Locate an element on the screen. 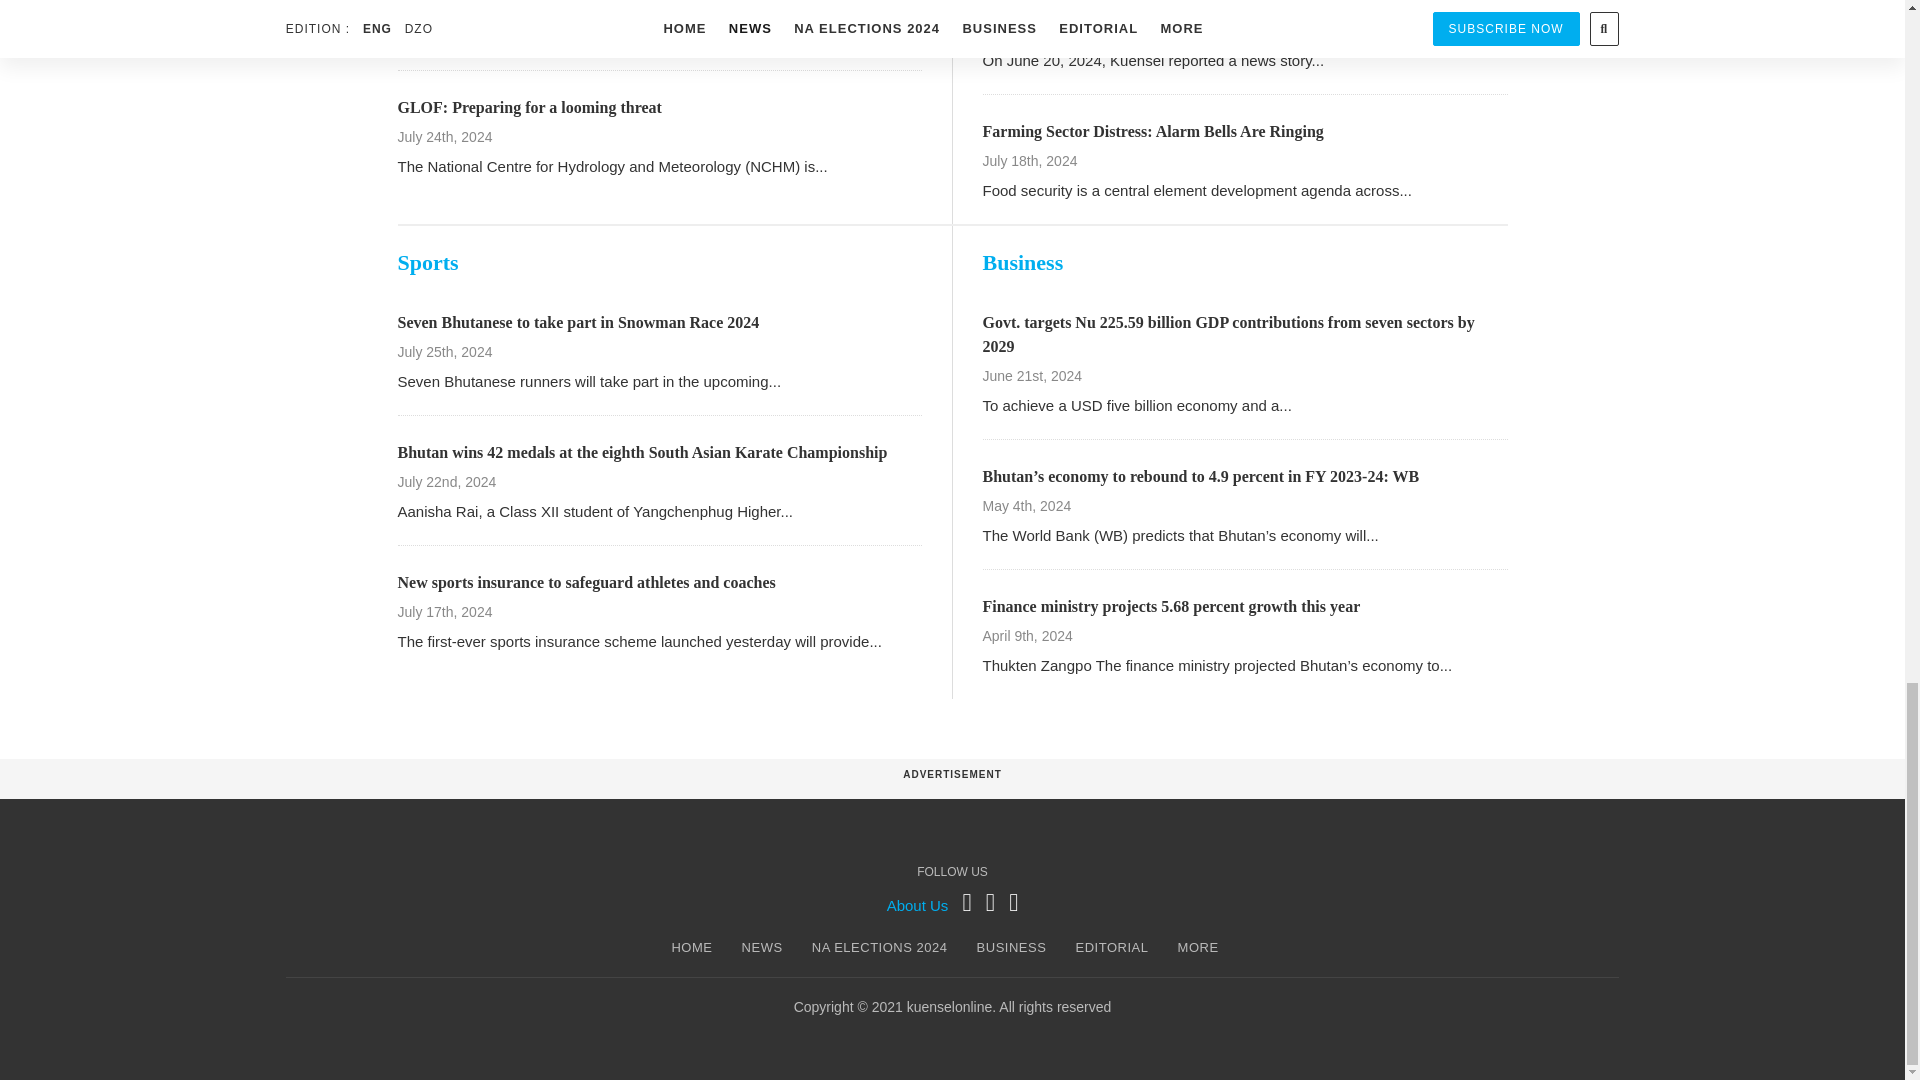 This screenshot has width=1920, height=1080. BUSINESS is located at coordinates (1012, 948).